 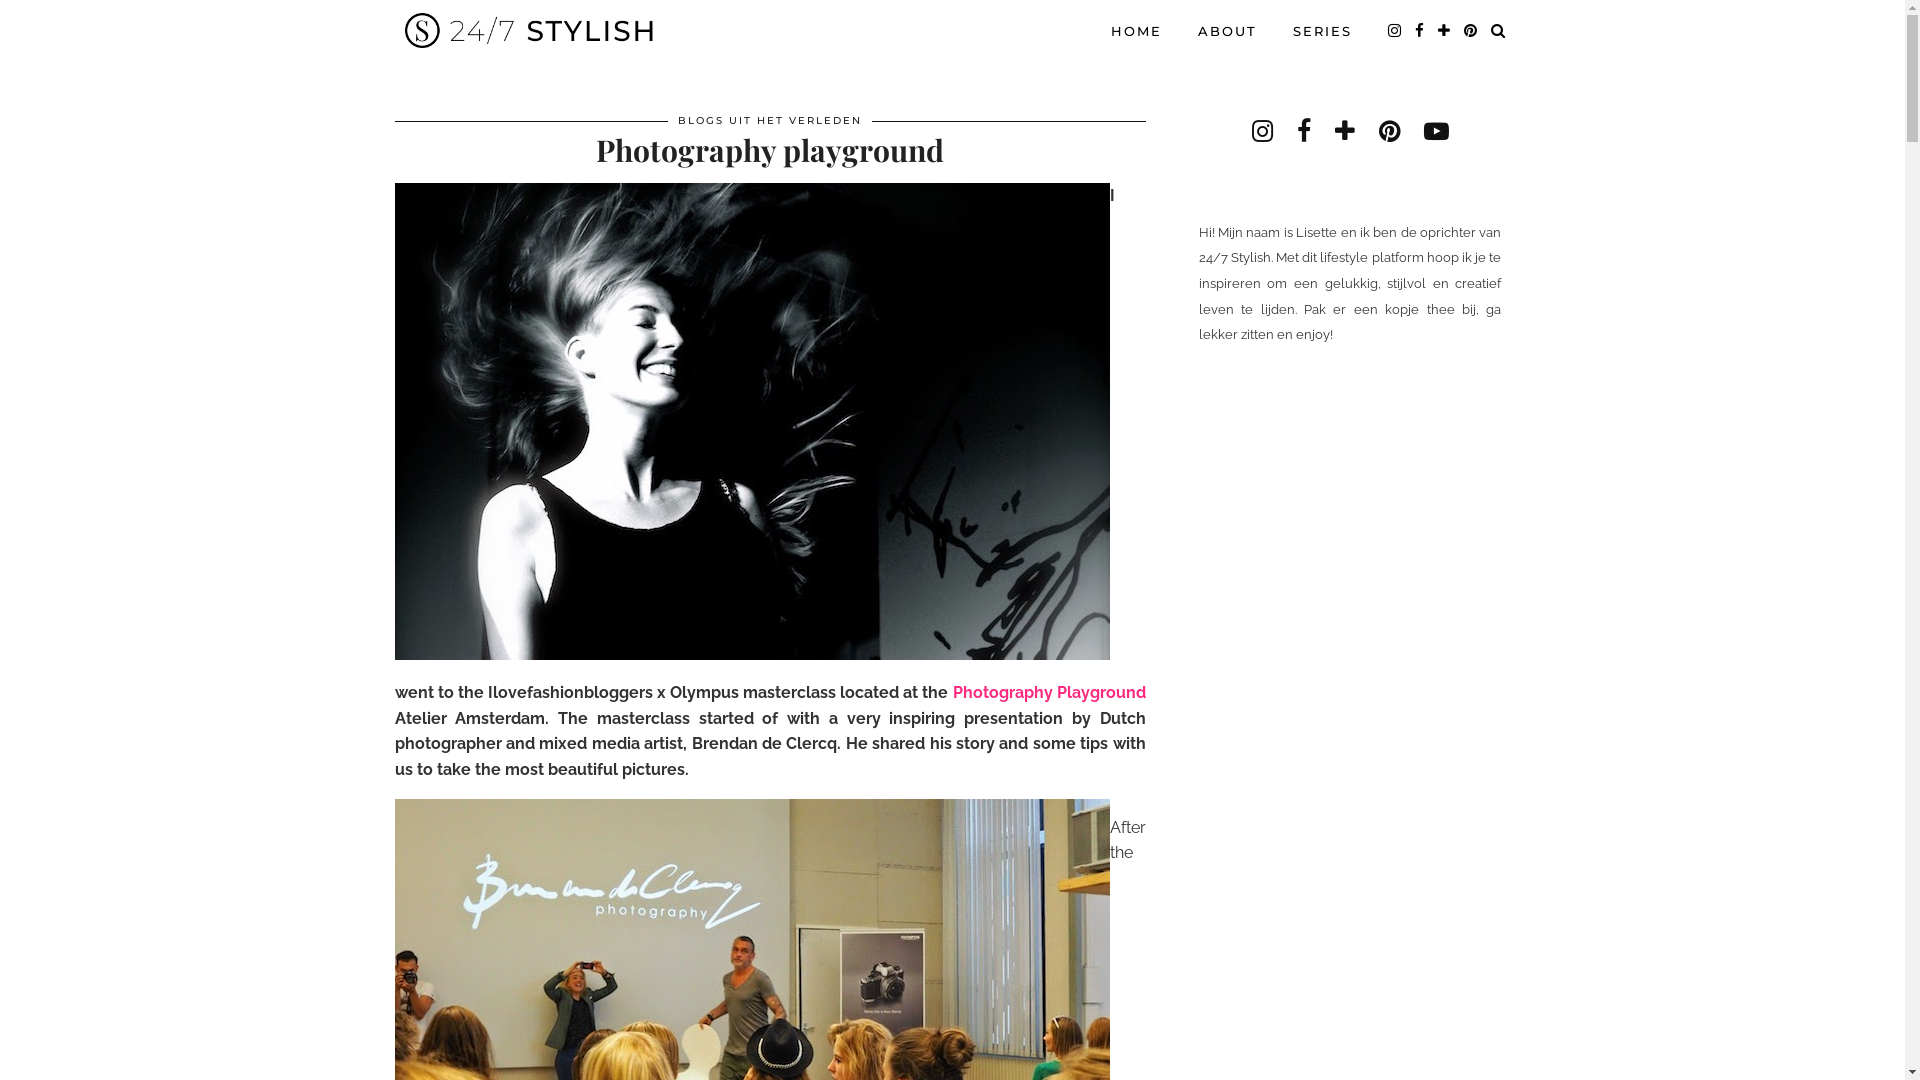 I want to click on ABOUT, so click(x=1228, y=31).